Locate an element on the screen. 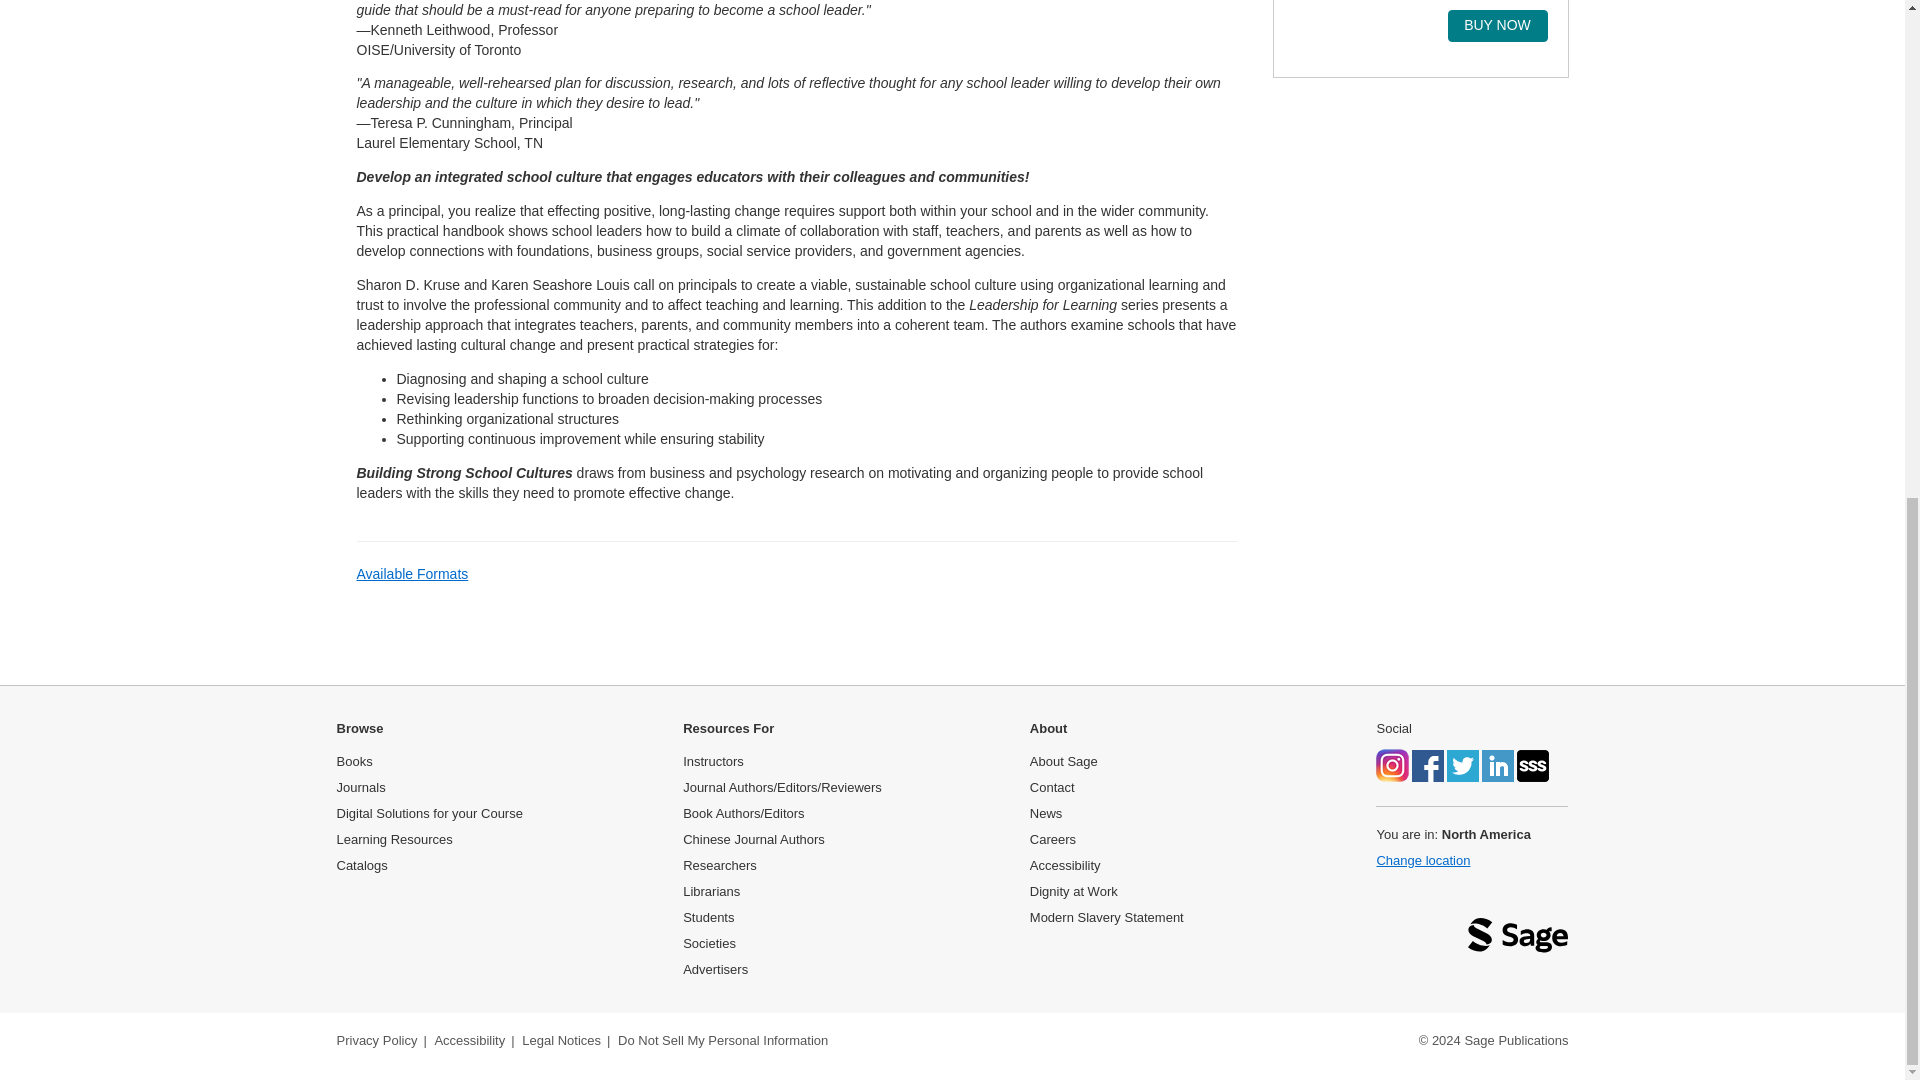 The width and height of the screenshot is (1920, 1080). Sage logo: link back to homepage is located at coordinates (1518, 940).